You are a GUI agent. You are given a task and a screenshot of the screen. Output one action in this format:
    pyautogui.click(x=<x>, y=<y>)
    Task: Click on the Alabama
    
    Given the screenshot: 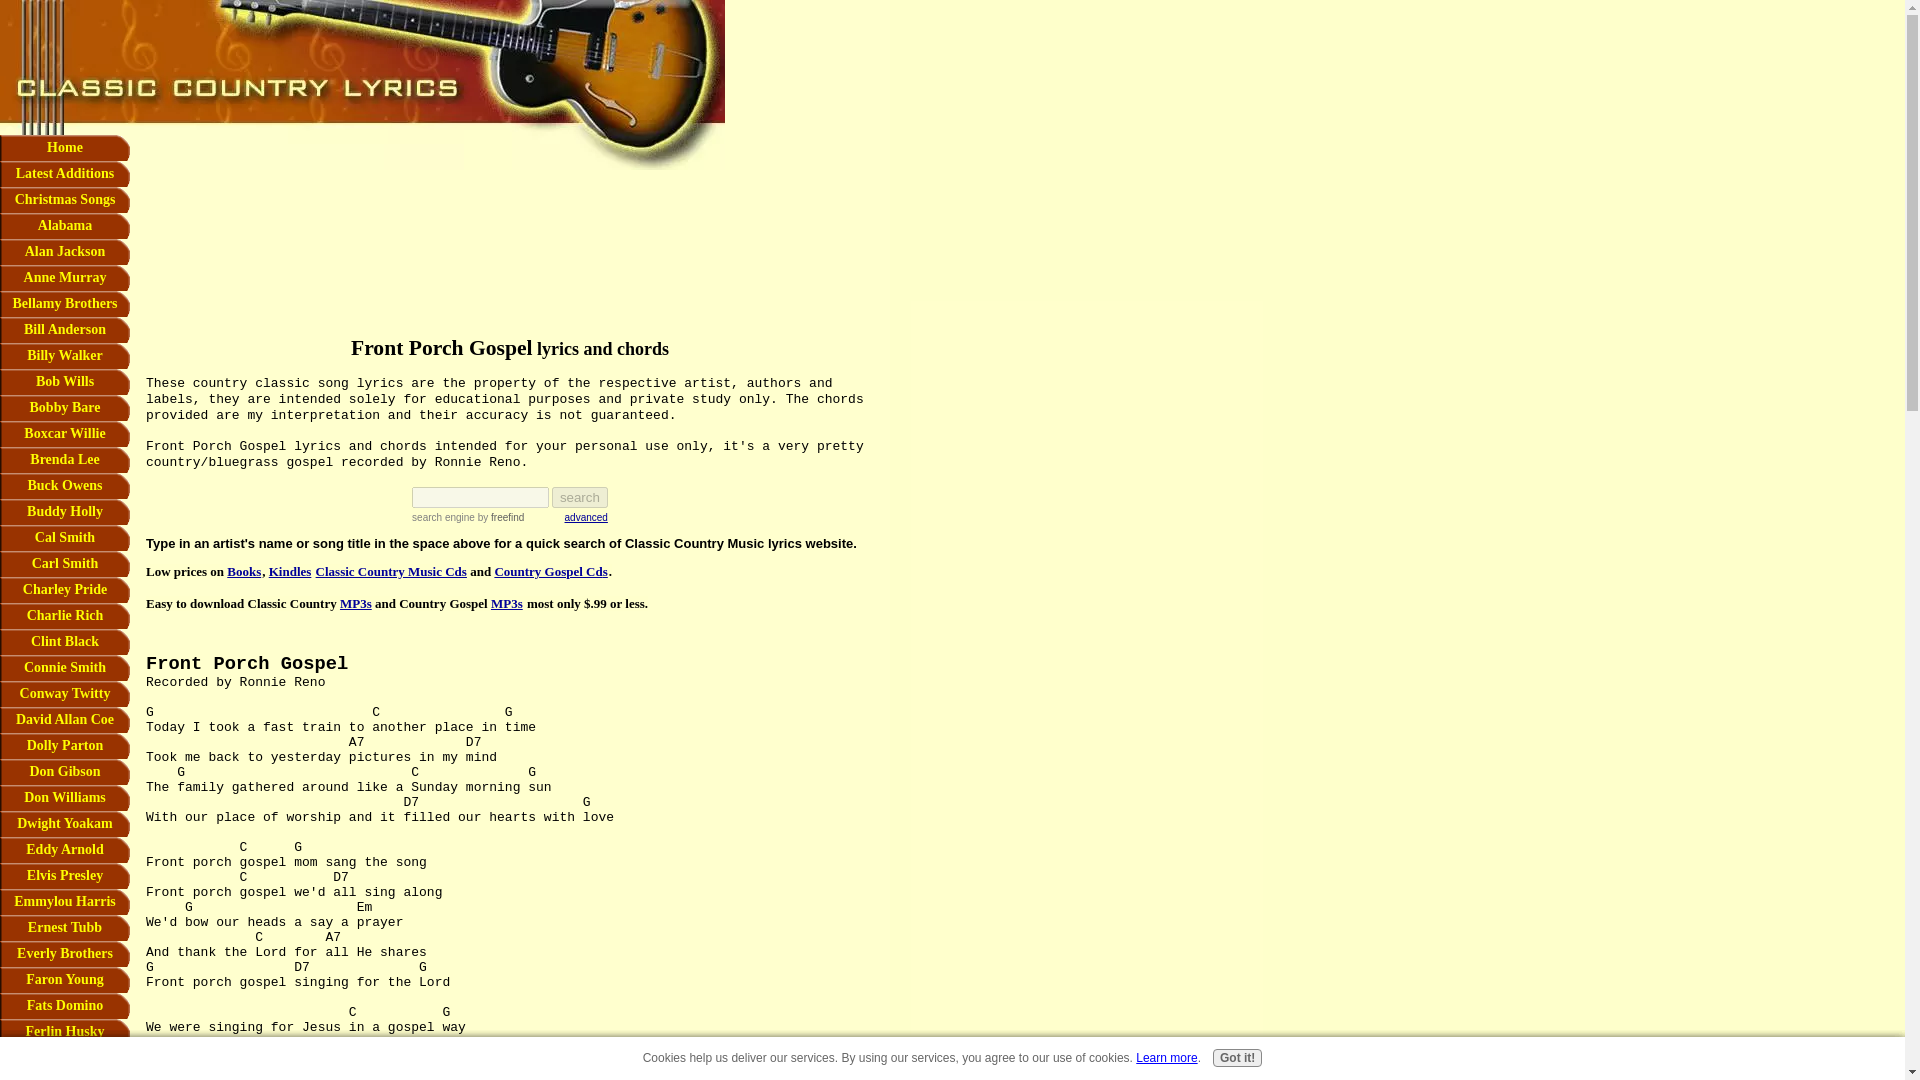 What is the action you would take?
    pyautogui.click(x=65, y=225)
    